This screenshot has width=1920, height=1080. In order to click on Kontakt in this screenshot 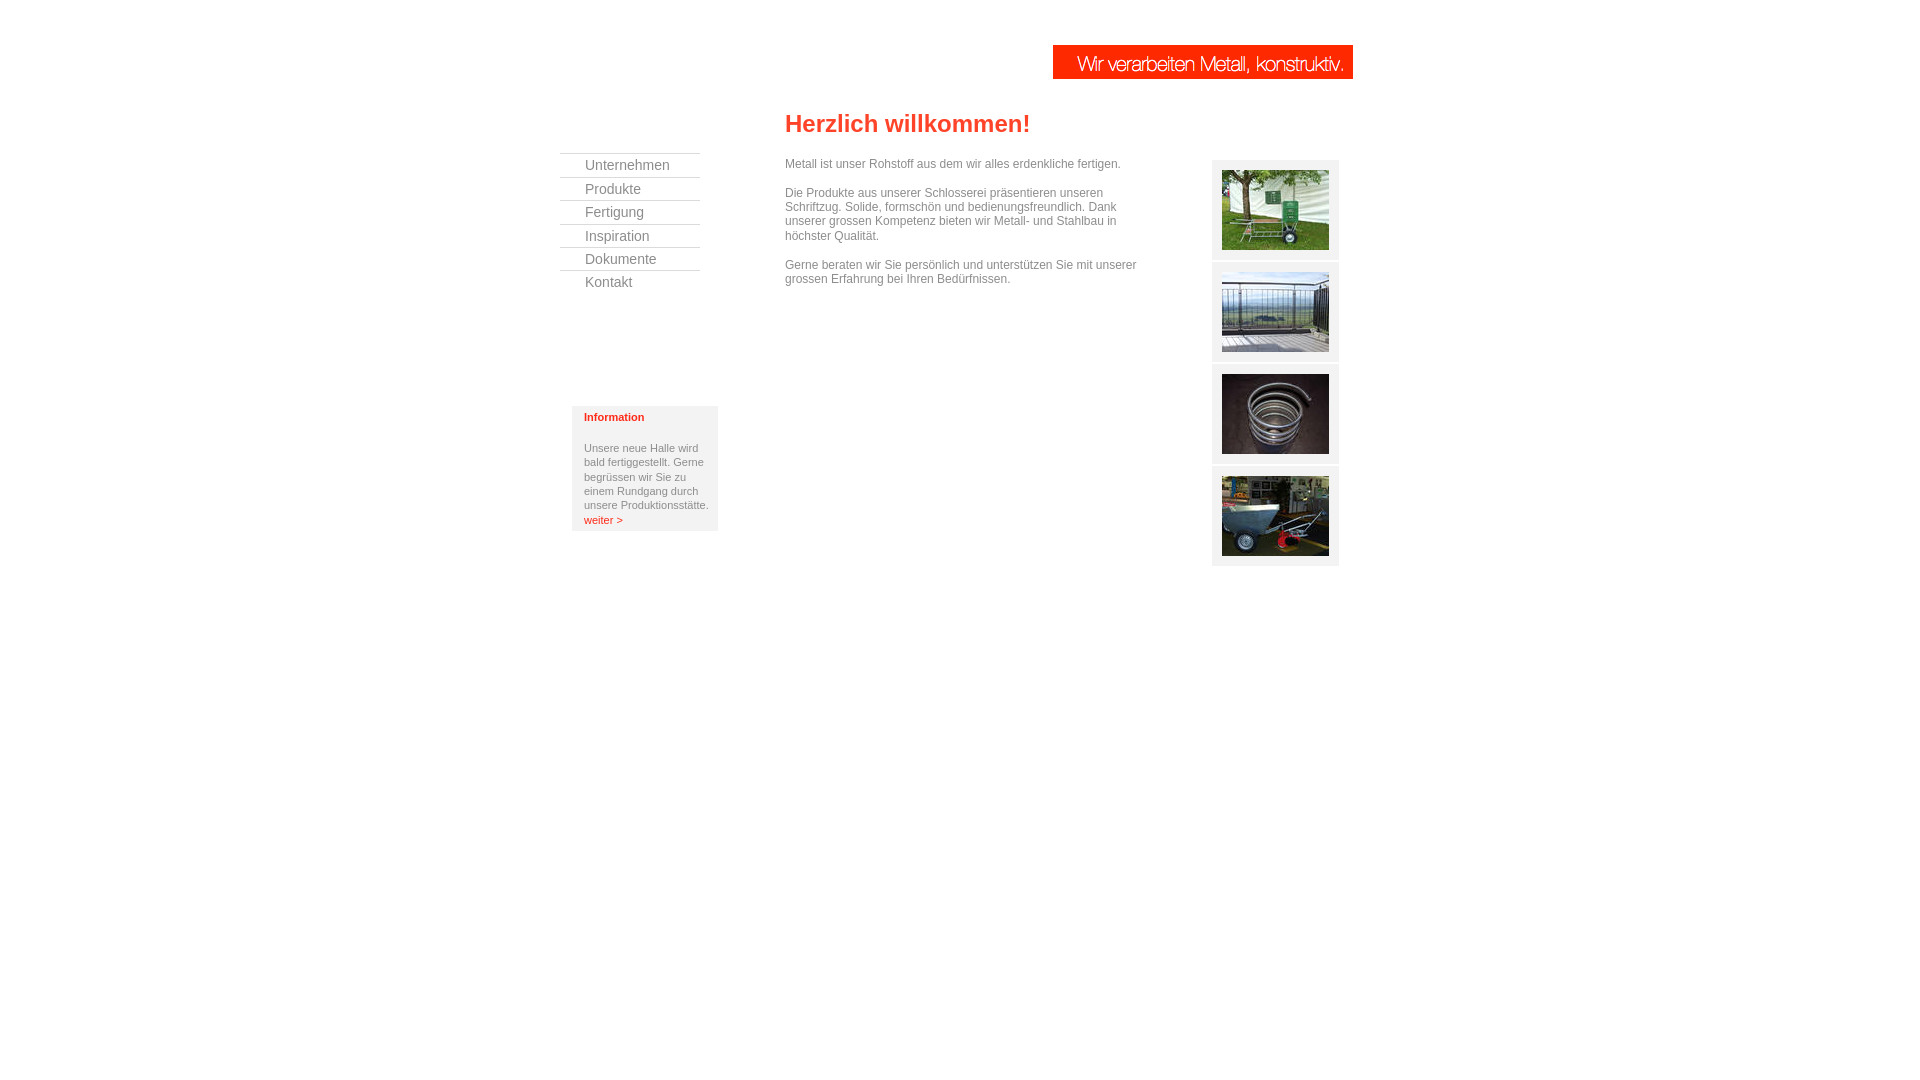, I will do `click(630, 280)`.